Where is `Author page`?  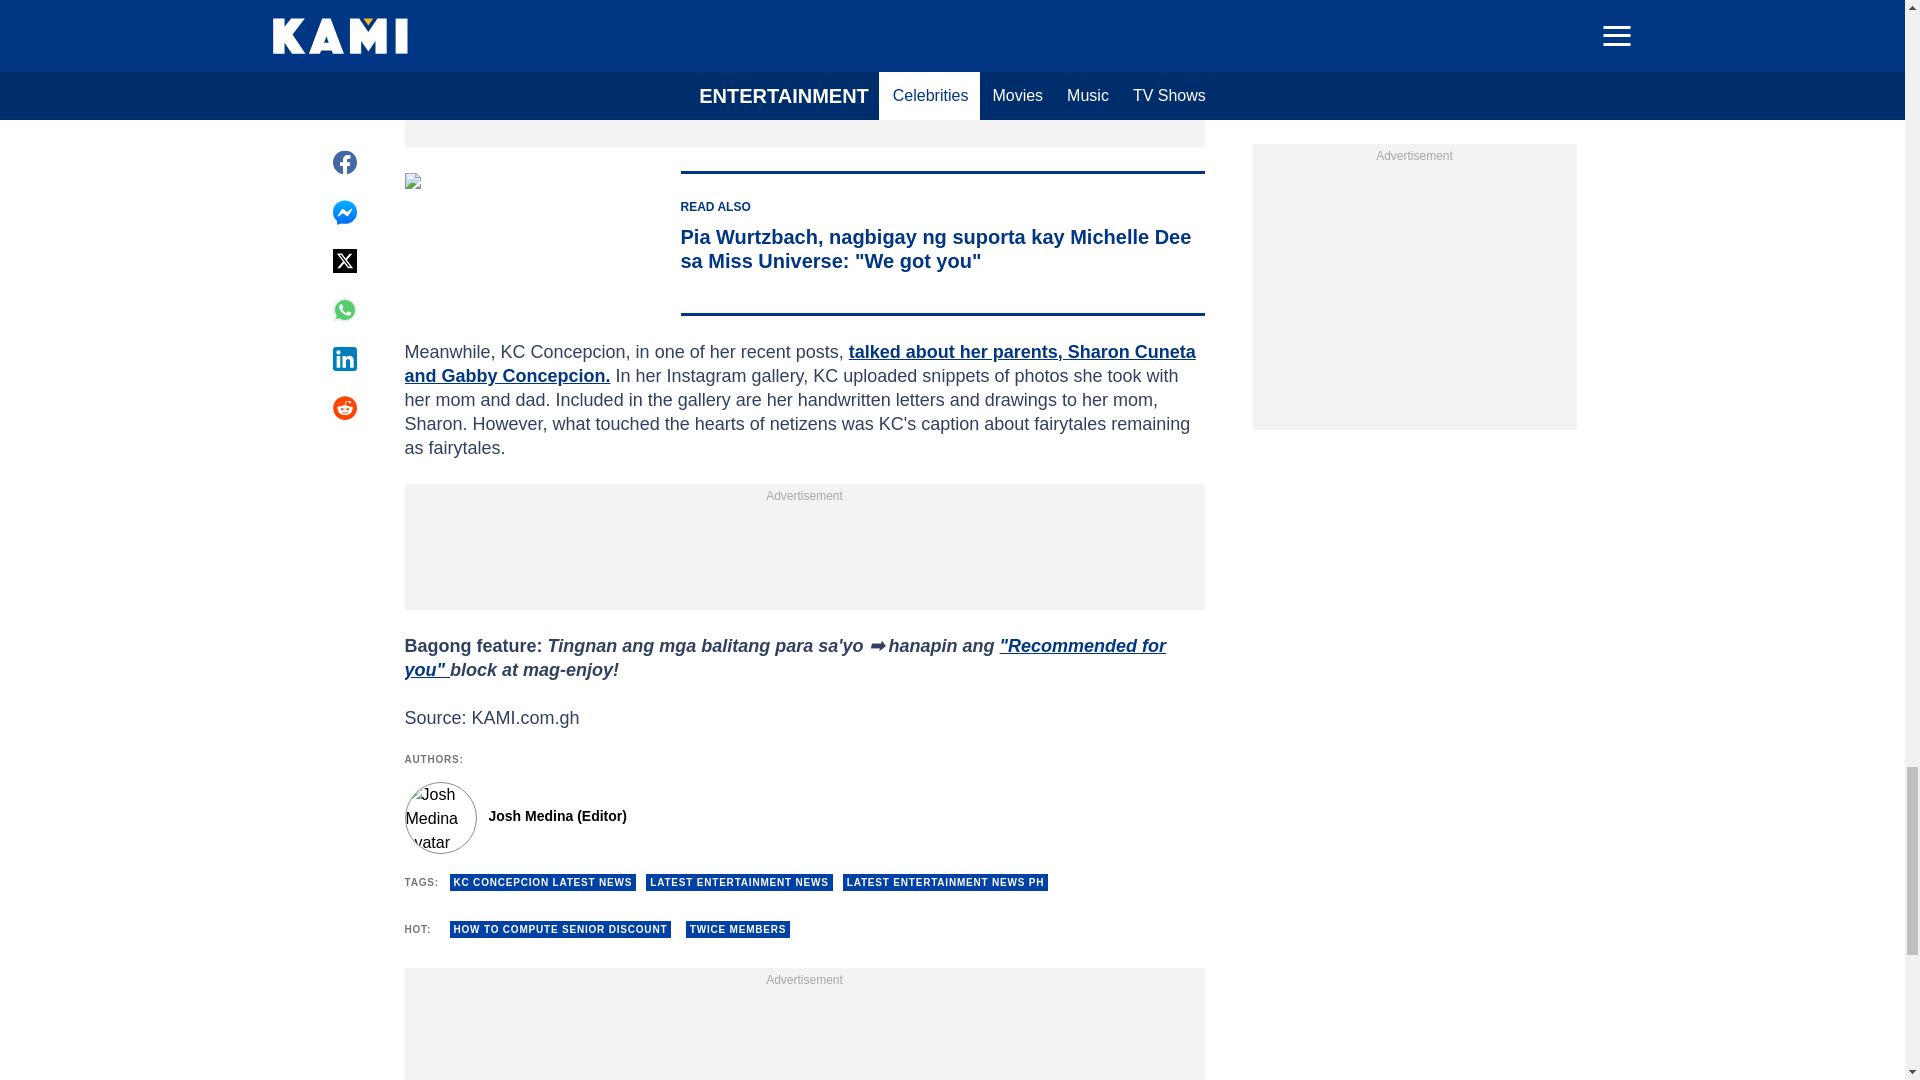 Author page is located at coordinates (704, 818).